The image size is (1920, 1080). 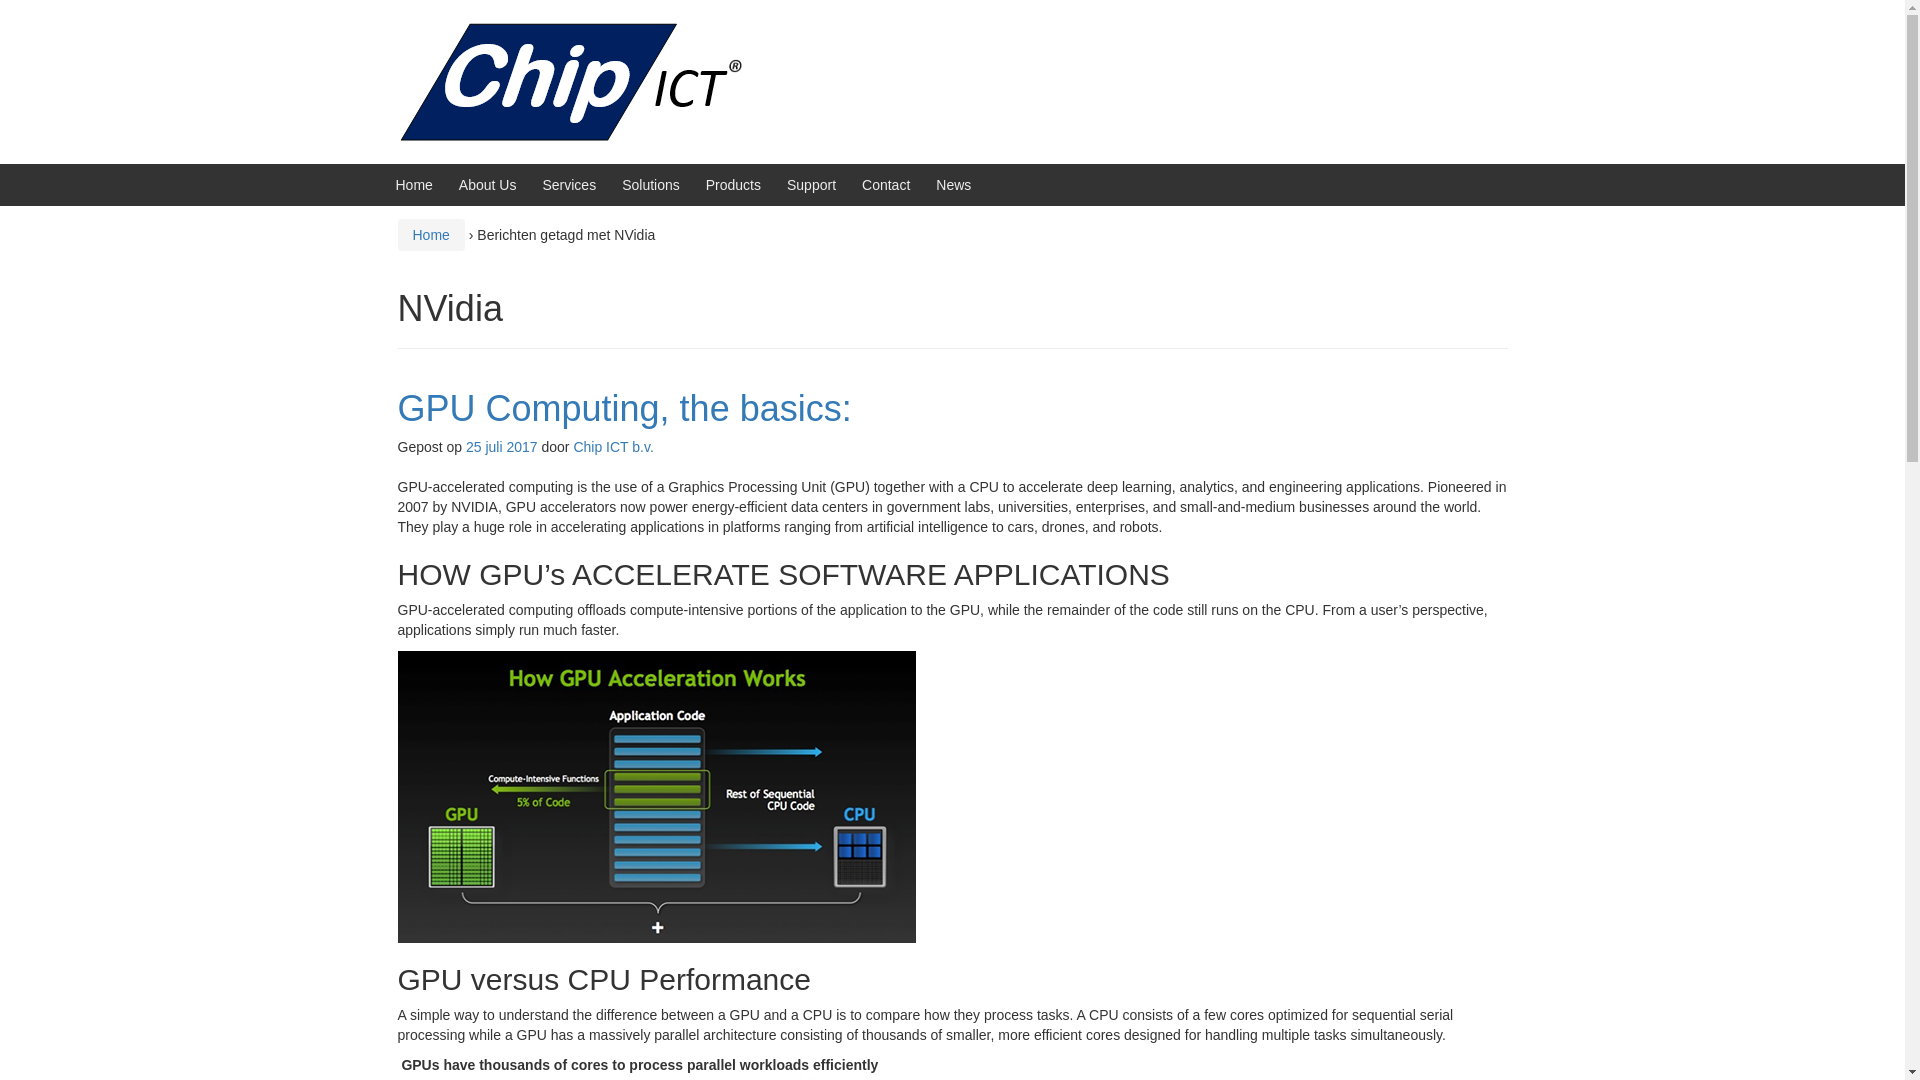 What do you see at coordinates (487, 185) in the screenshot?
I see `About Us` at bounding box center [487, 185].